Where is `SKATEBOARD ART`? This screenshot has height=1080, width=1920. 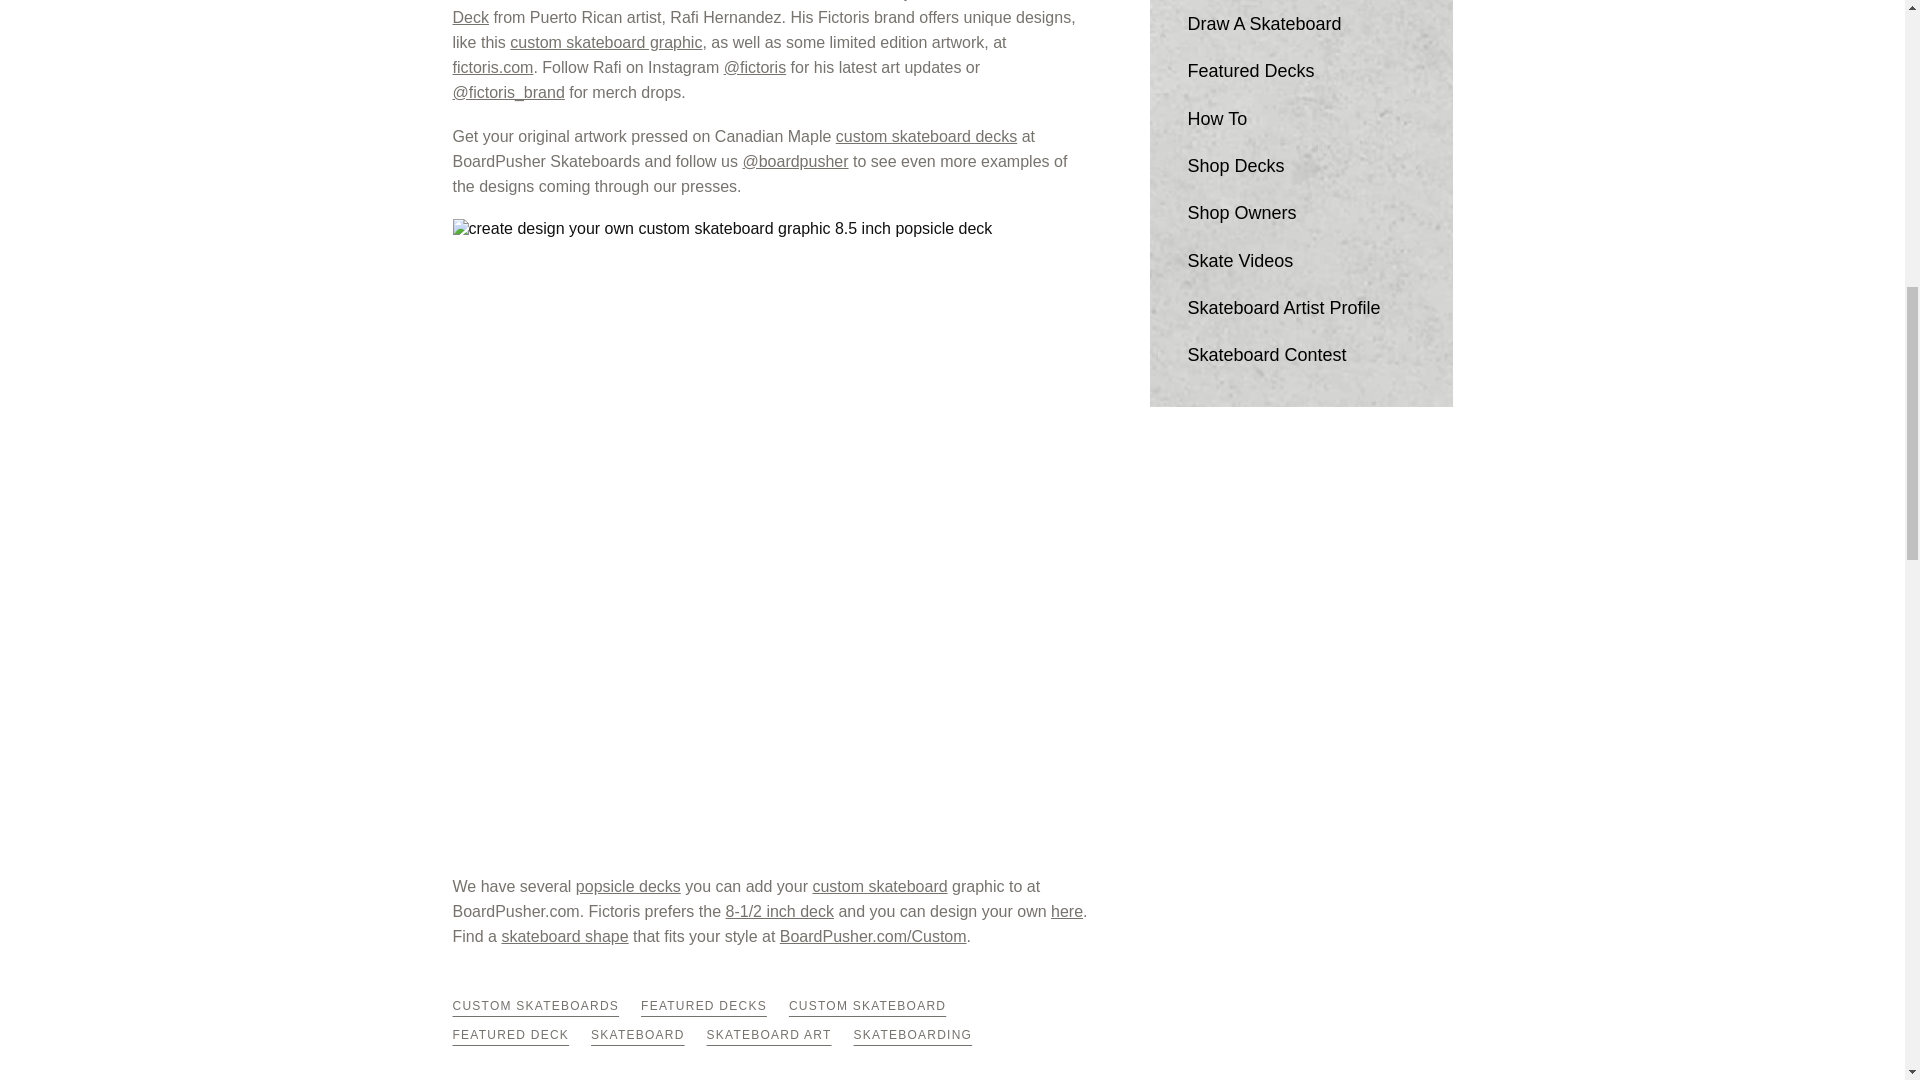
SKATEBOARD ART is located at coordinates (768, 1035).